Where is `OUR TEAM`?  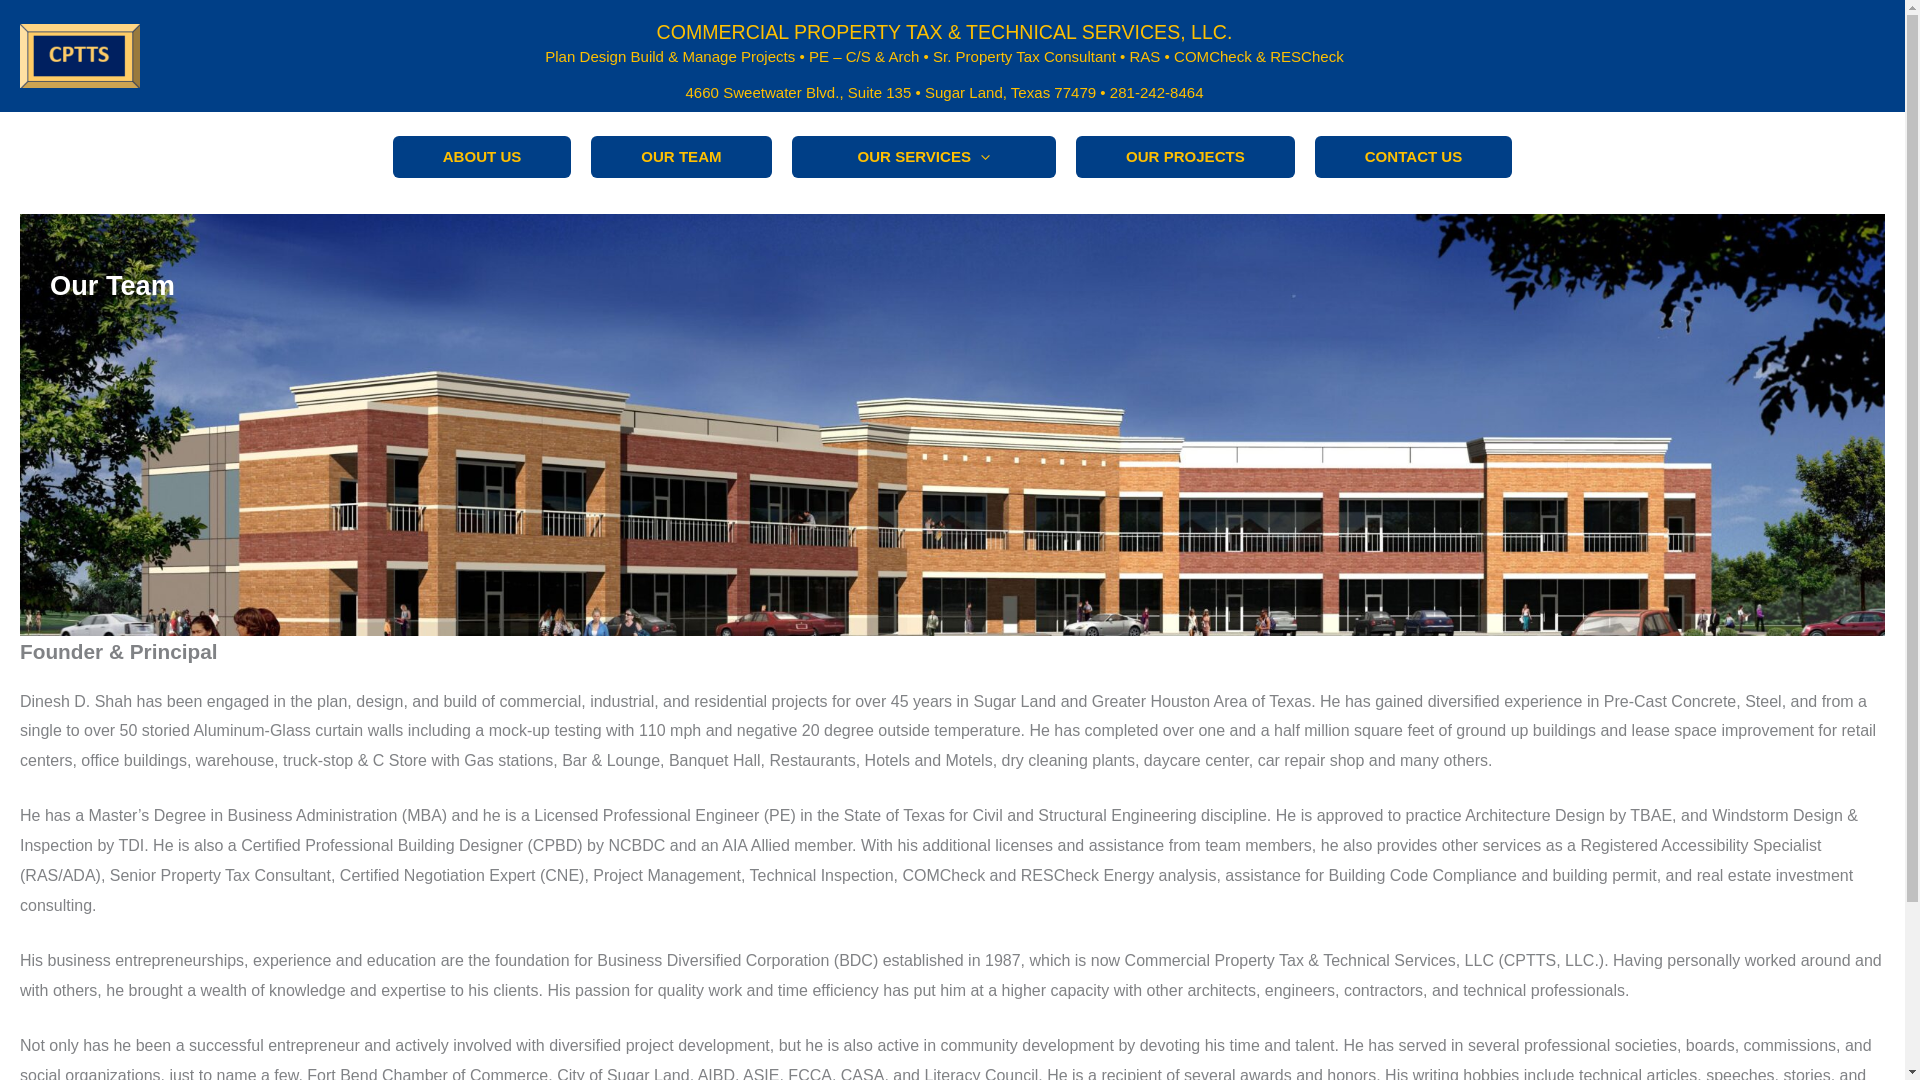
OUR TEAM is located at coordinates (680, 157).